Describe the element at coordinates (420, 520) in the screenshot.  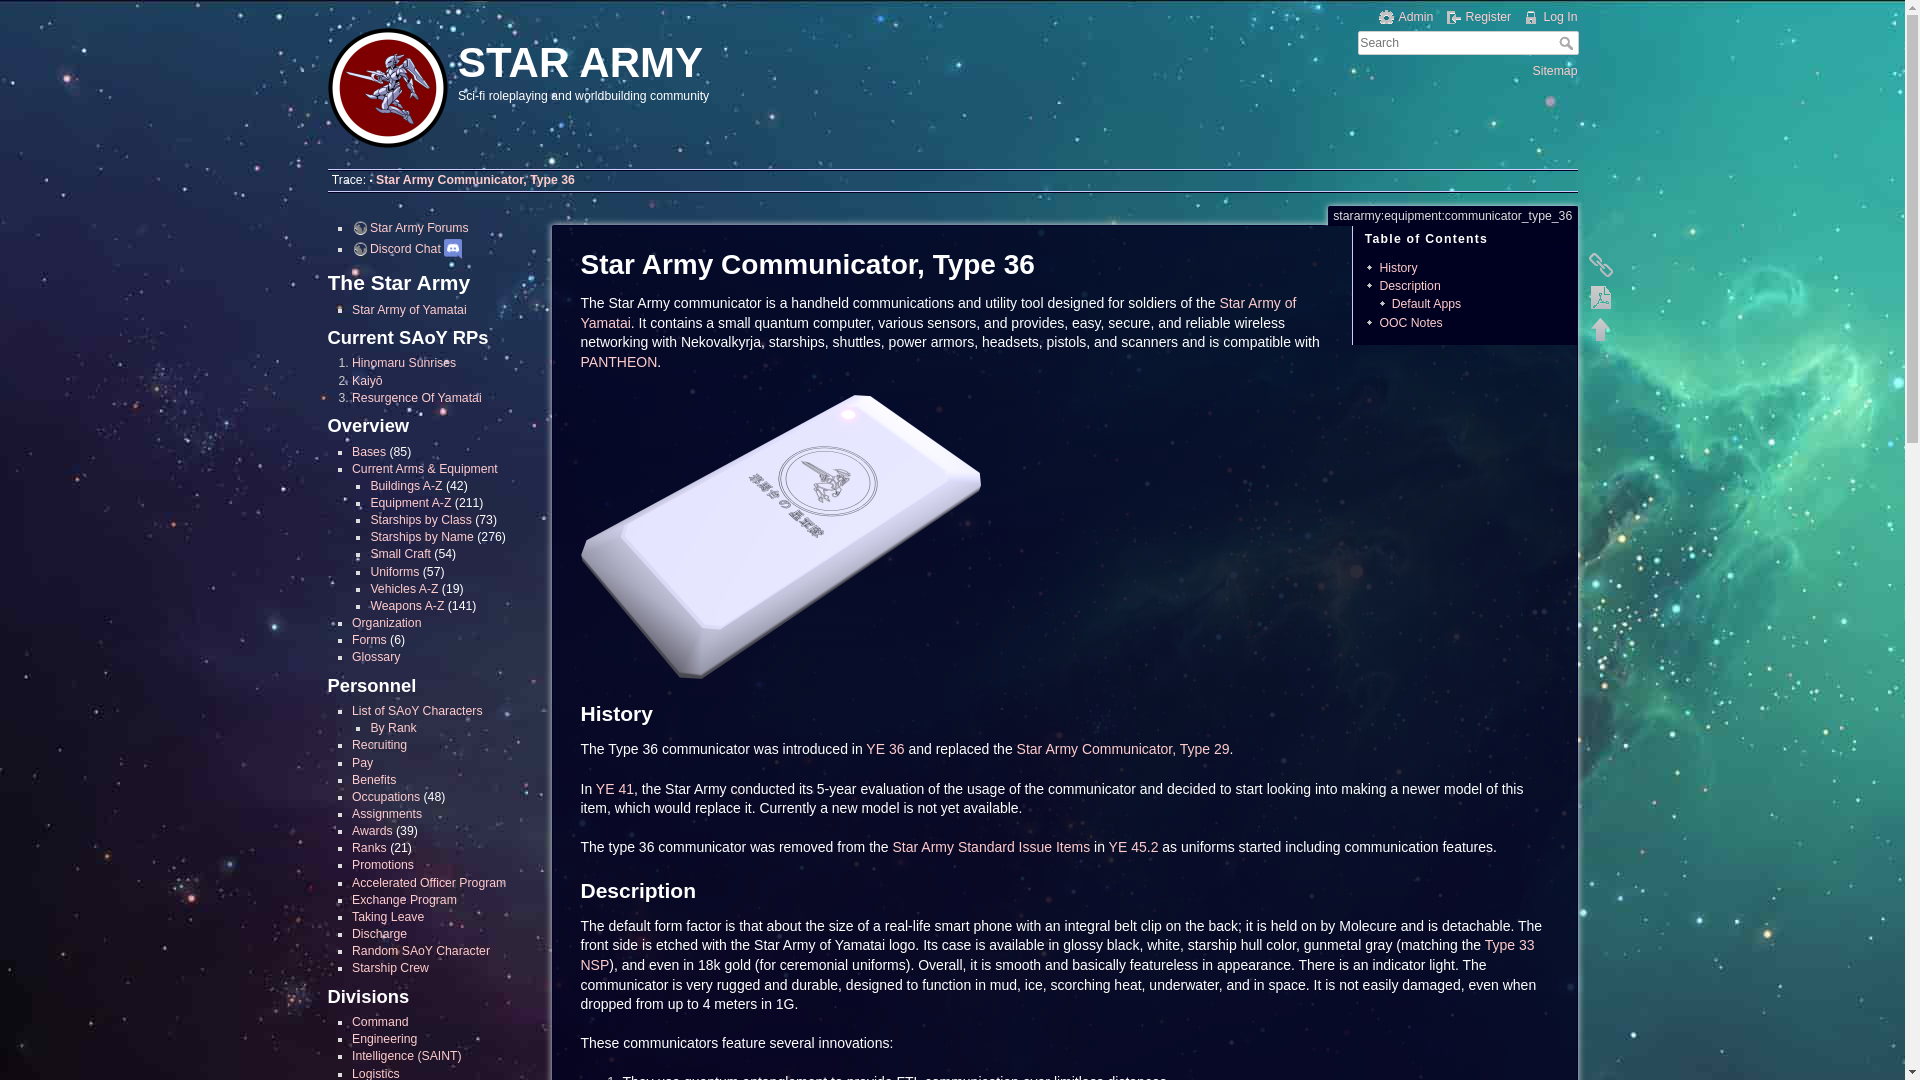
I see `Starships by Class` at that location.